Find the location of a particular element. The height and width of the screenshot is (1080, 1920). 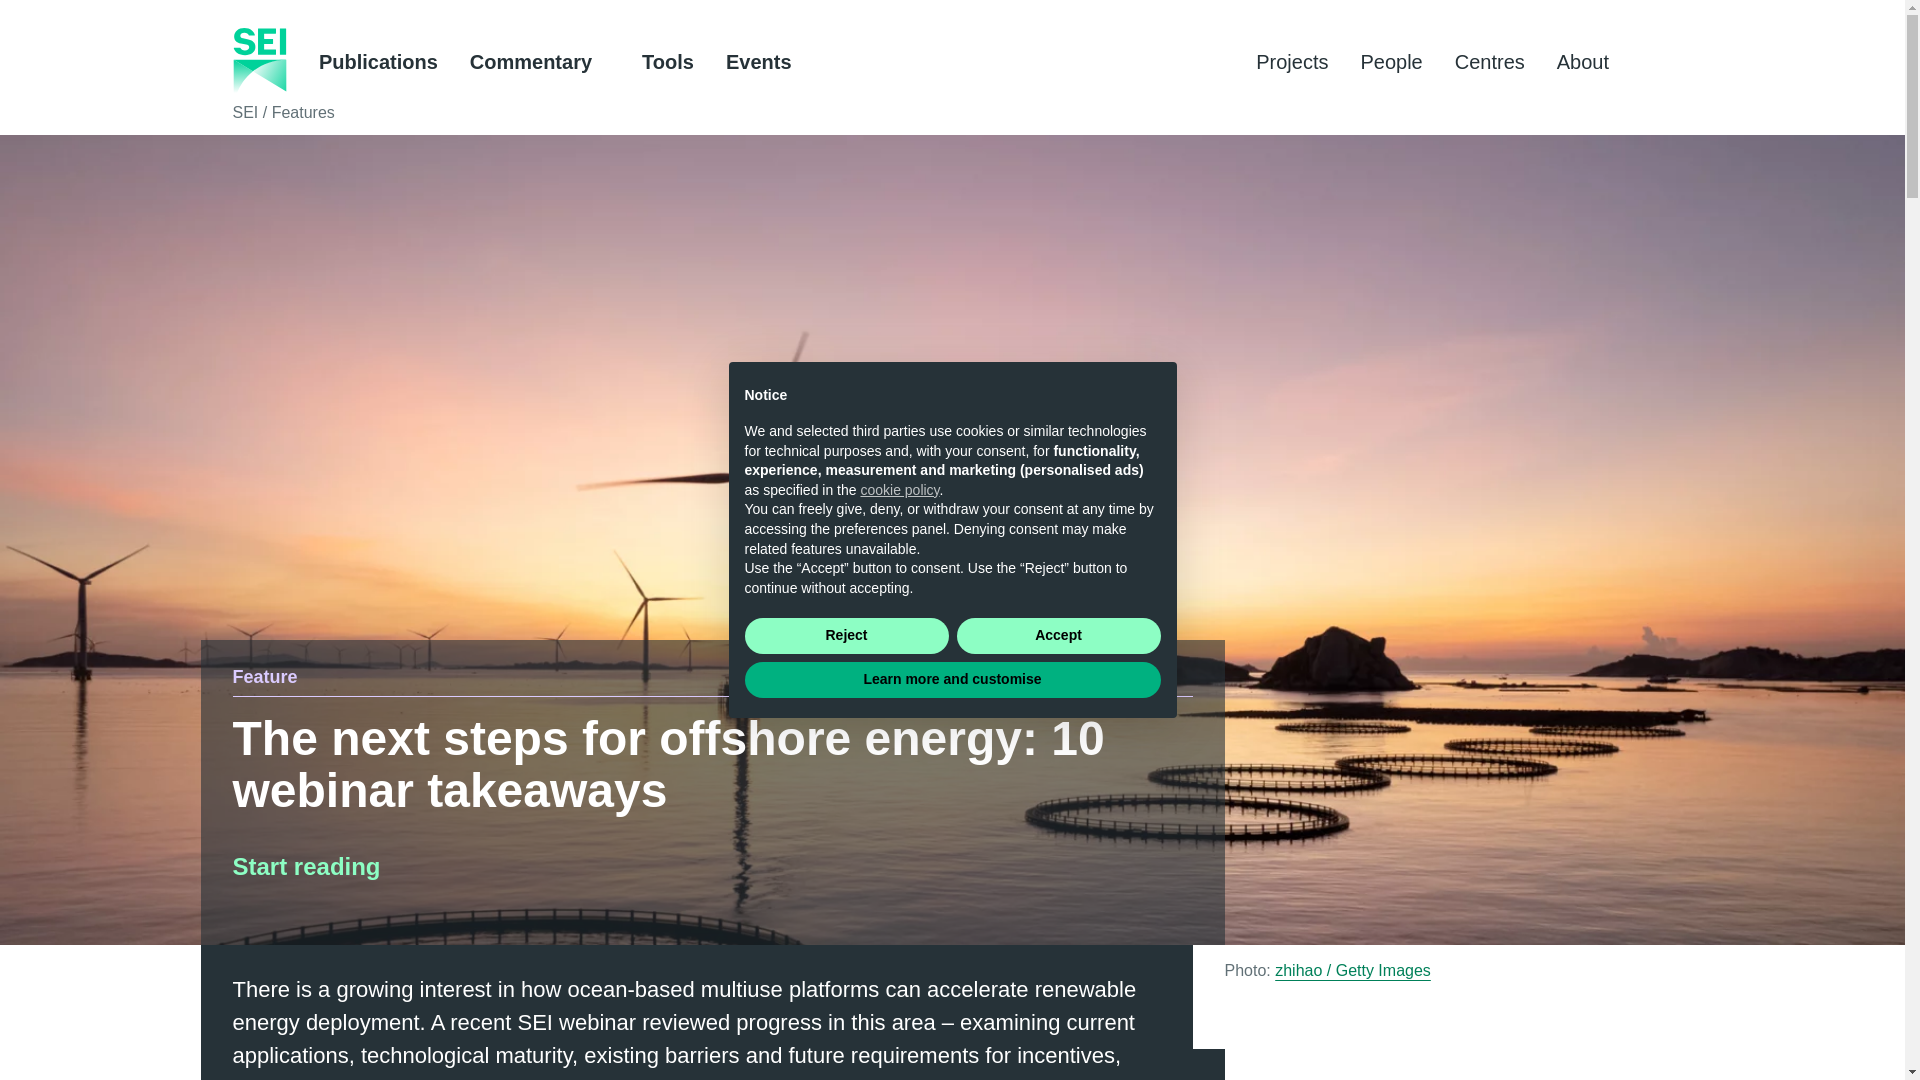

Centres is located at coordinates (1490, 62).